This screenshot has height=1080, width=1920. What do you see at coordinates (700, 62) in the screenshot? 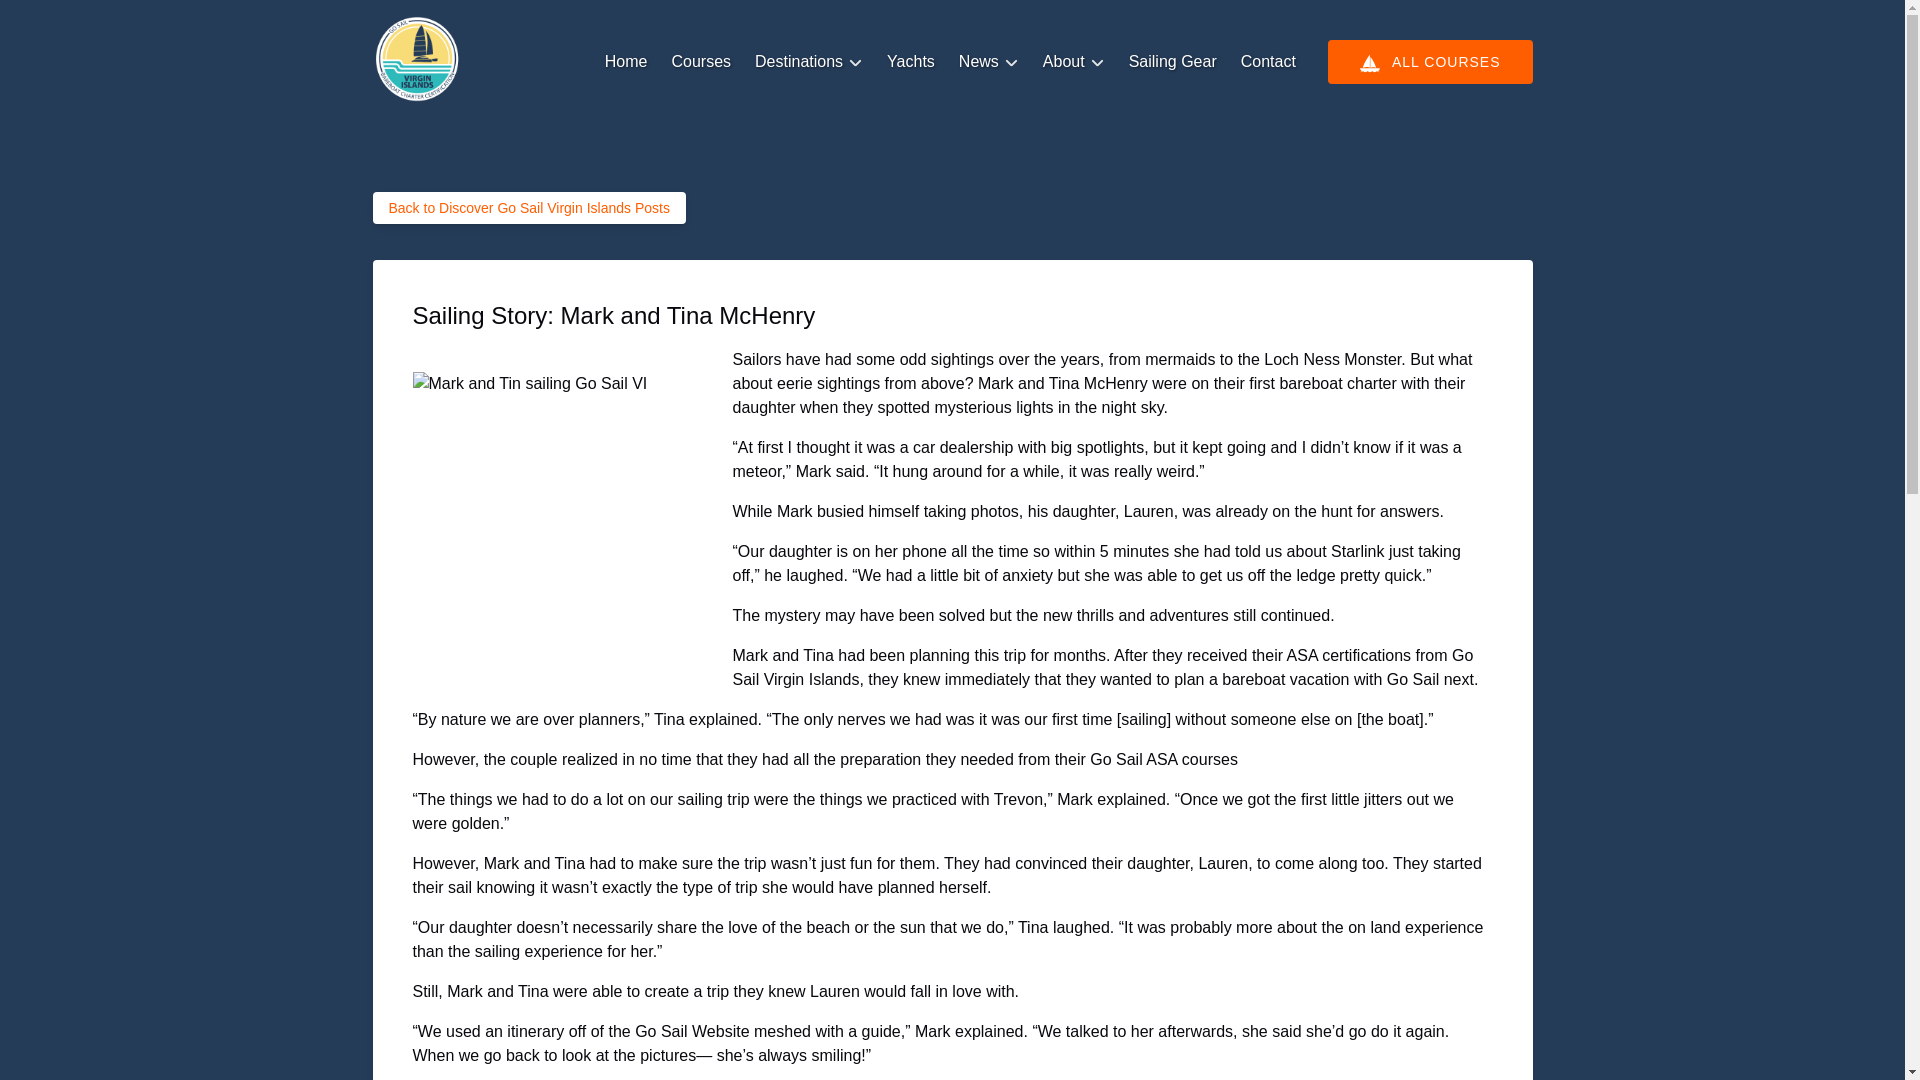
I see `Courses` at bounding box center [700, 62].